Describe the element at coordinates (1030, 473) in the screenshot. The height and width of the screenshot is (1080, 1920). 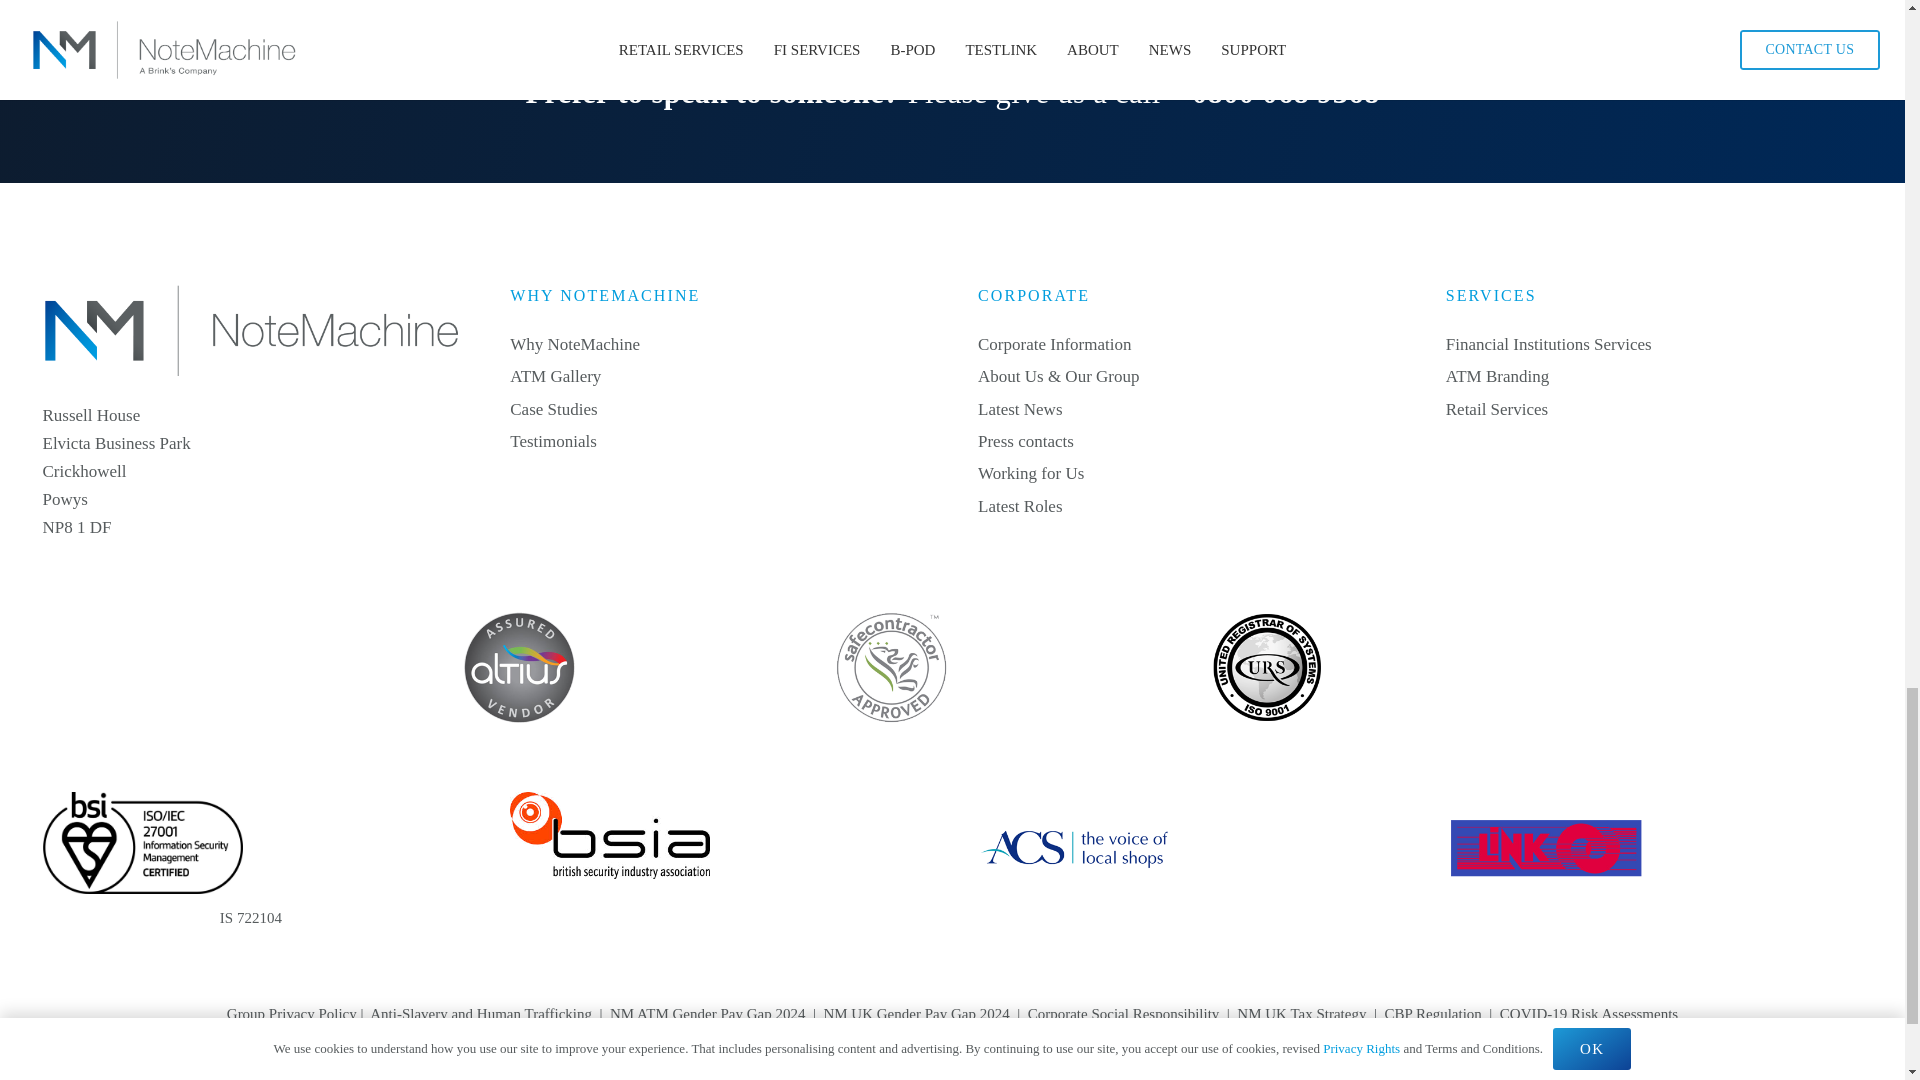
I see `Working for Us` at that location.